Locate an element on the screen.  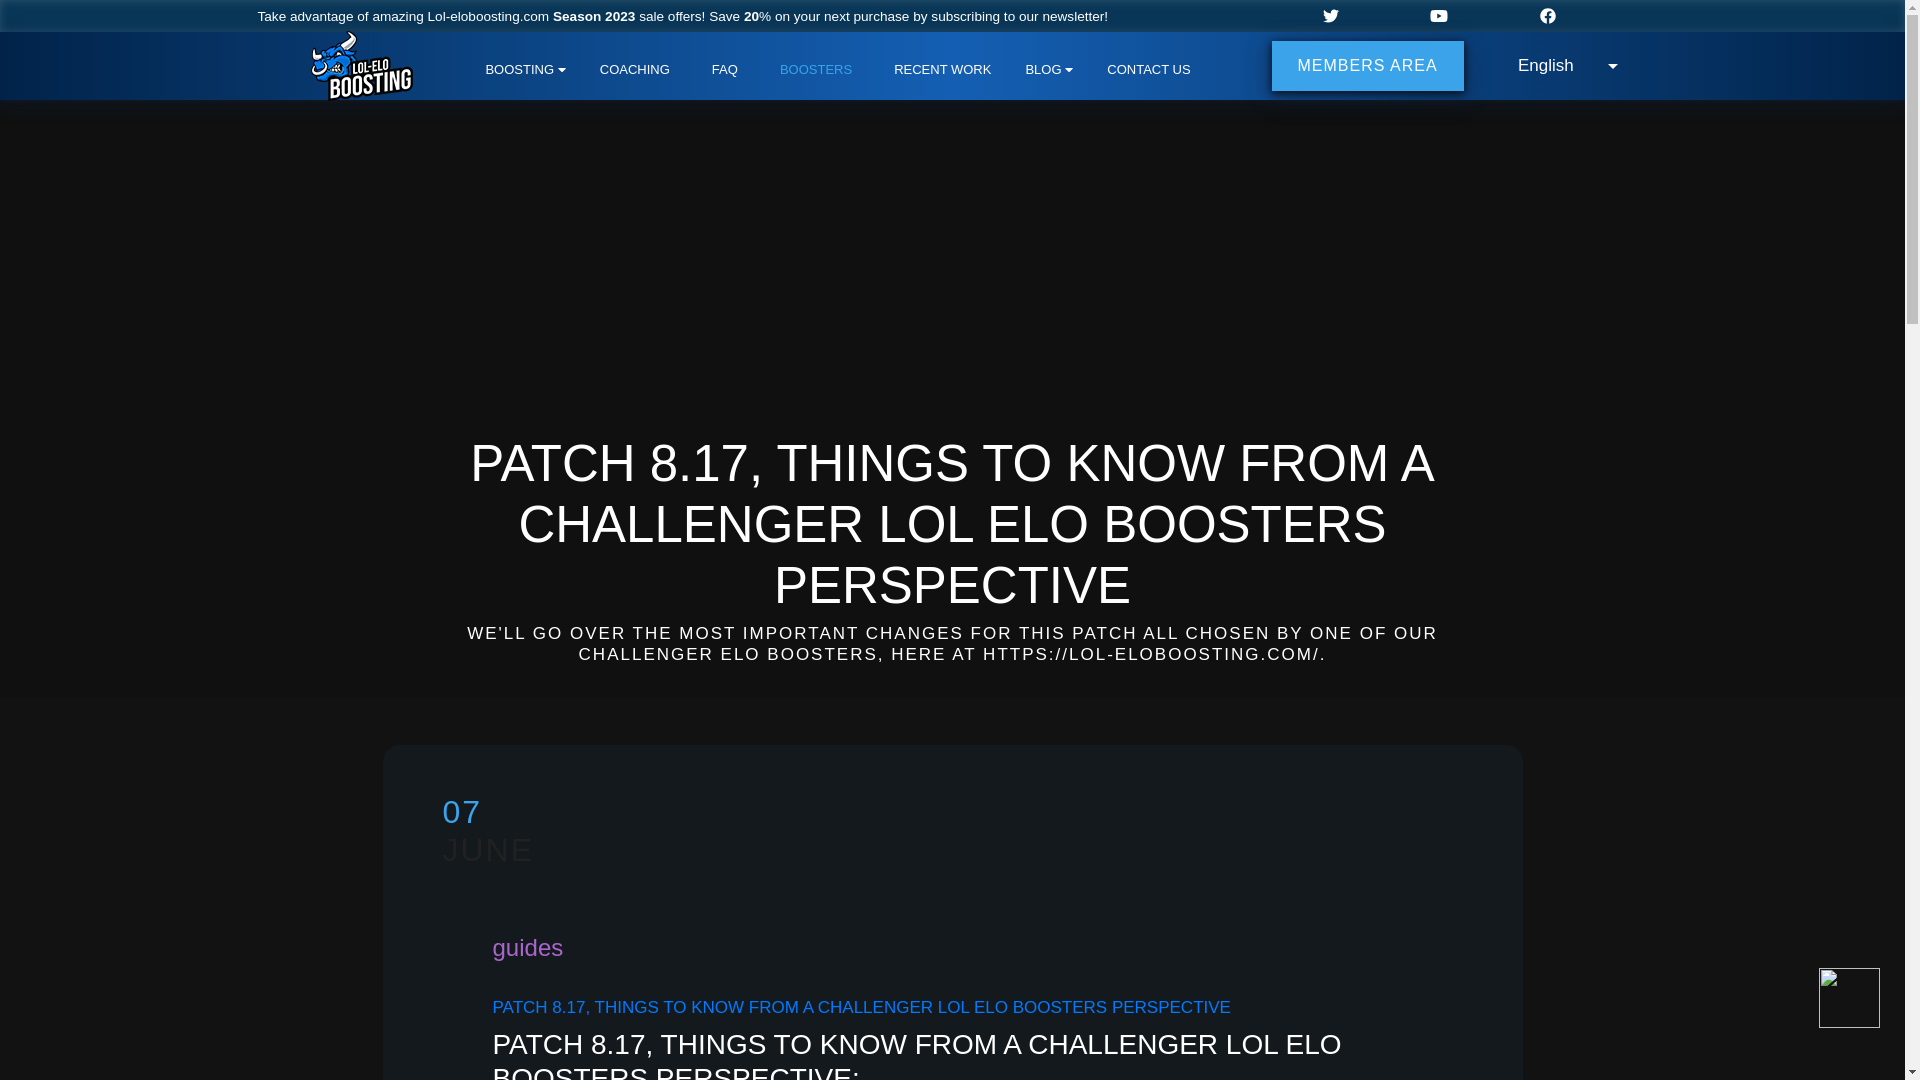
MEMBERS AREA is located at coordinates (1367, 66).